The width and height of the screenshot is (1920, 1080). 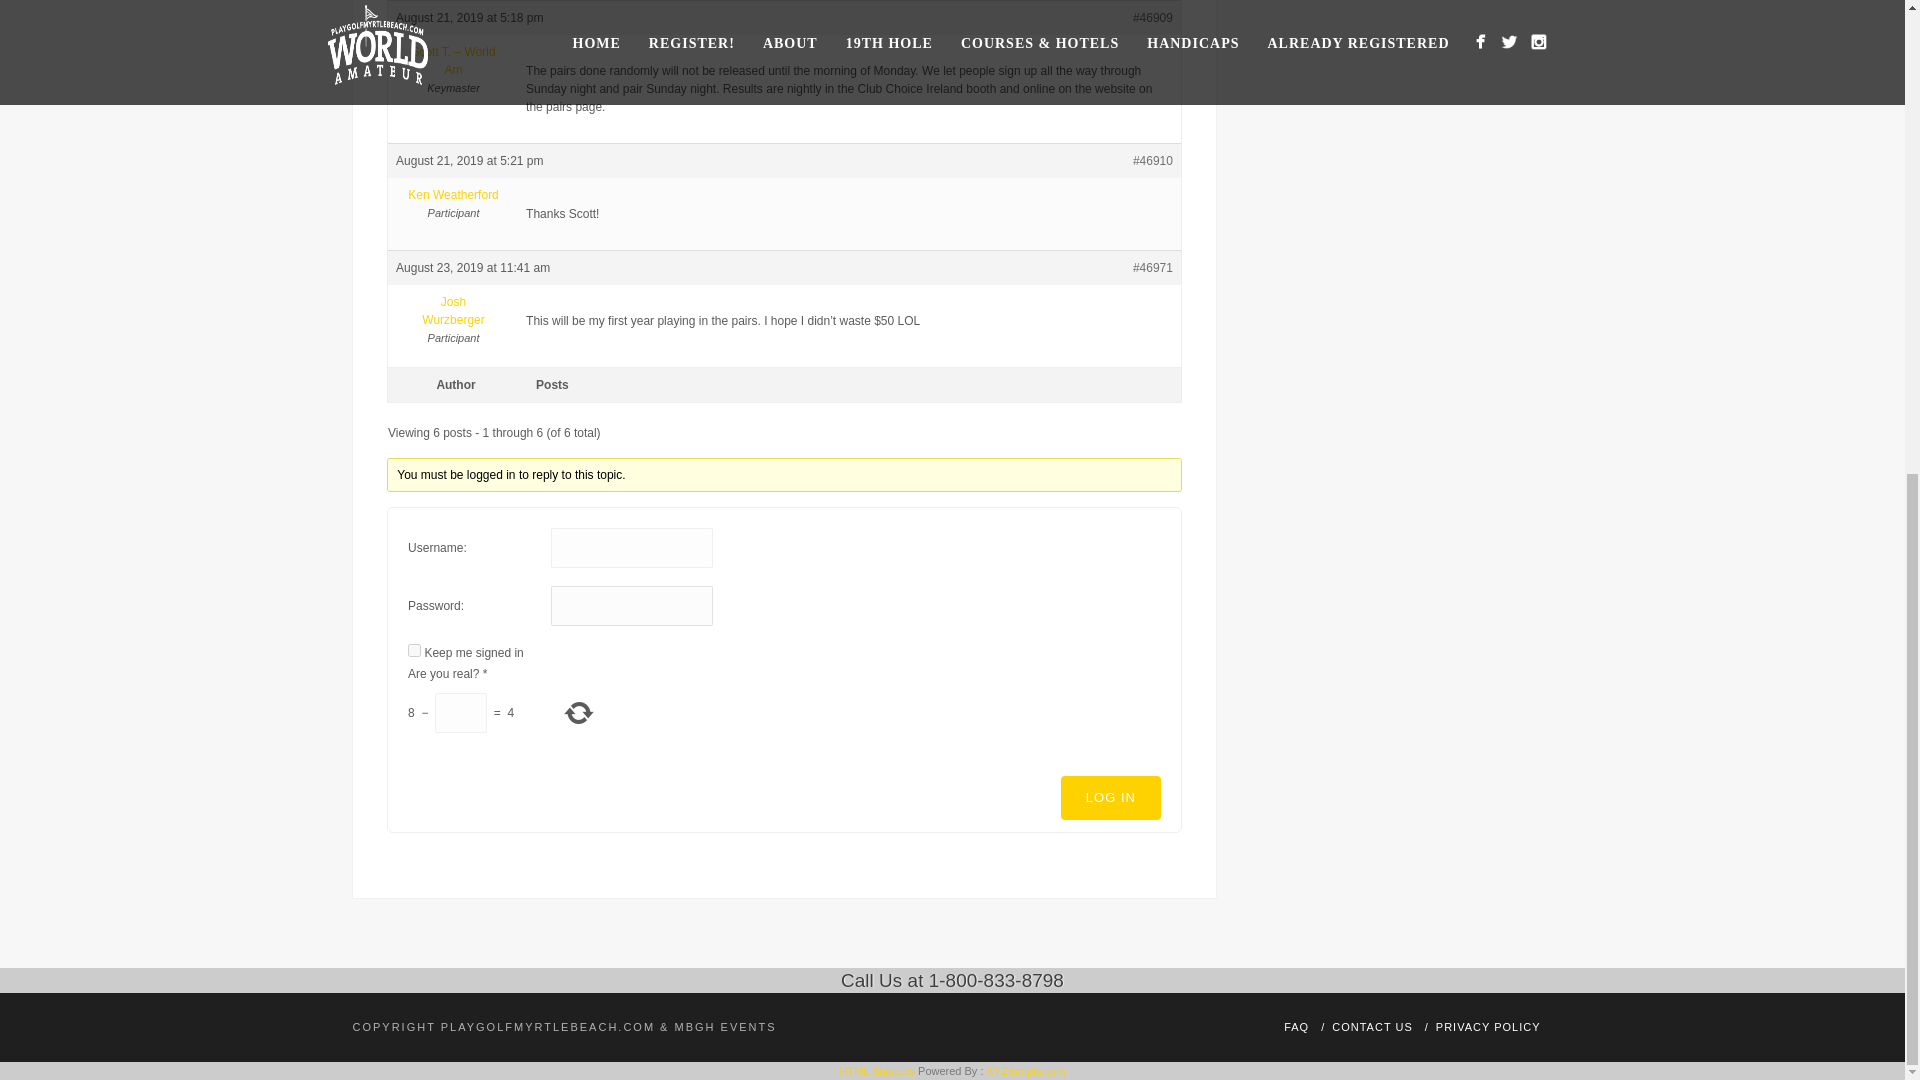 I want to click on FAQ, so click(x=1296, y=1026).